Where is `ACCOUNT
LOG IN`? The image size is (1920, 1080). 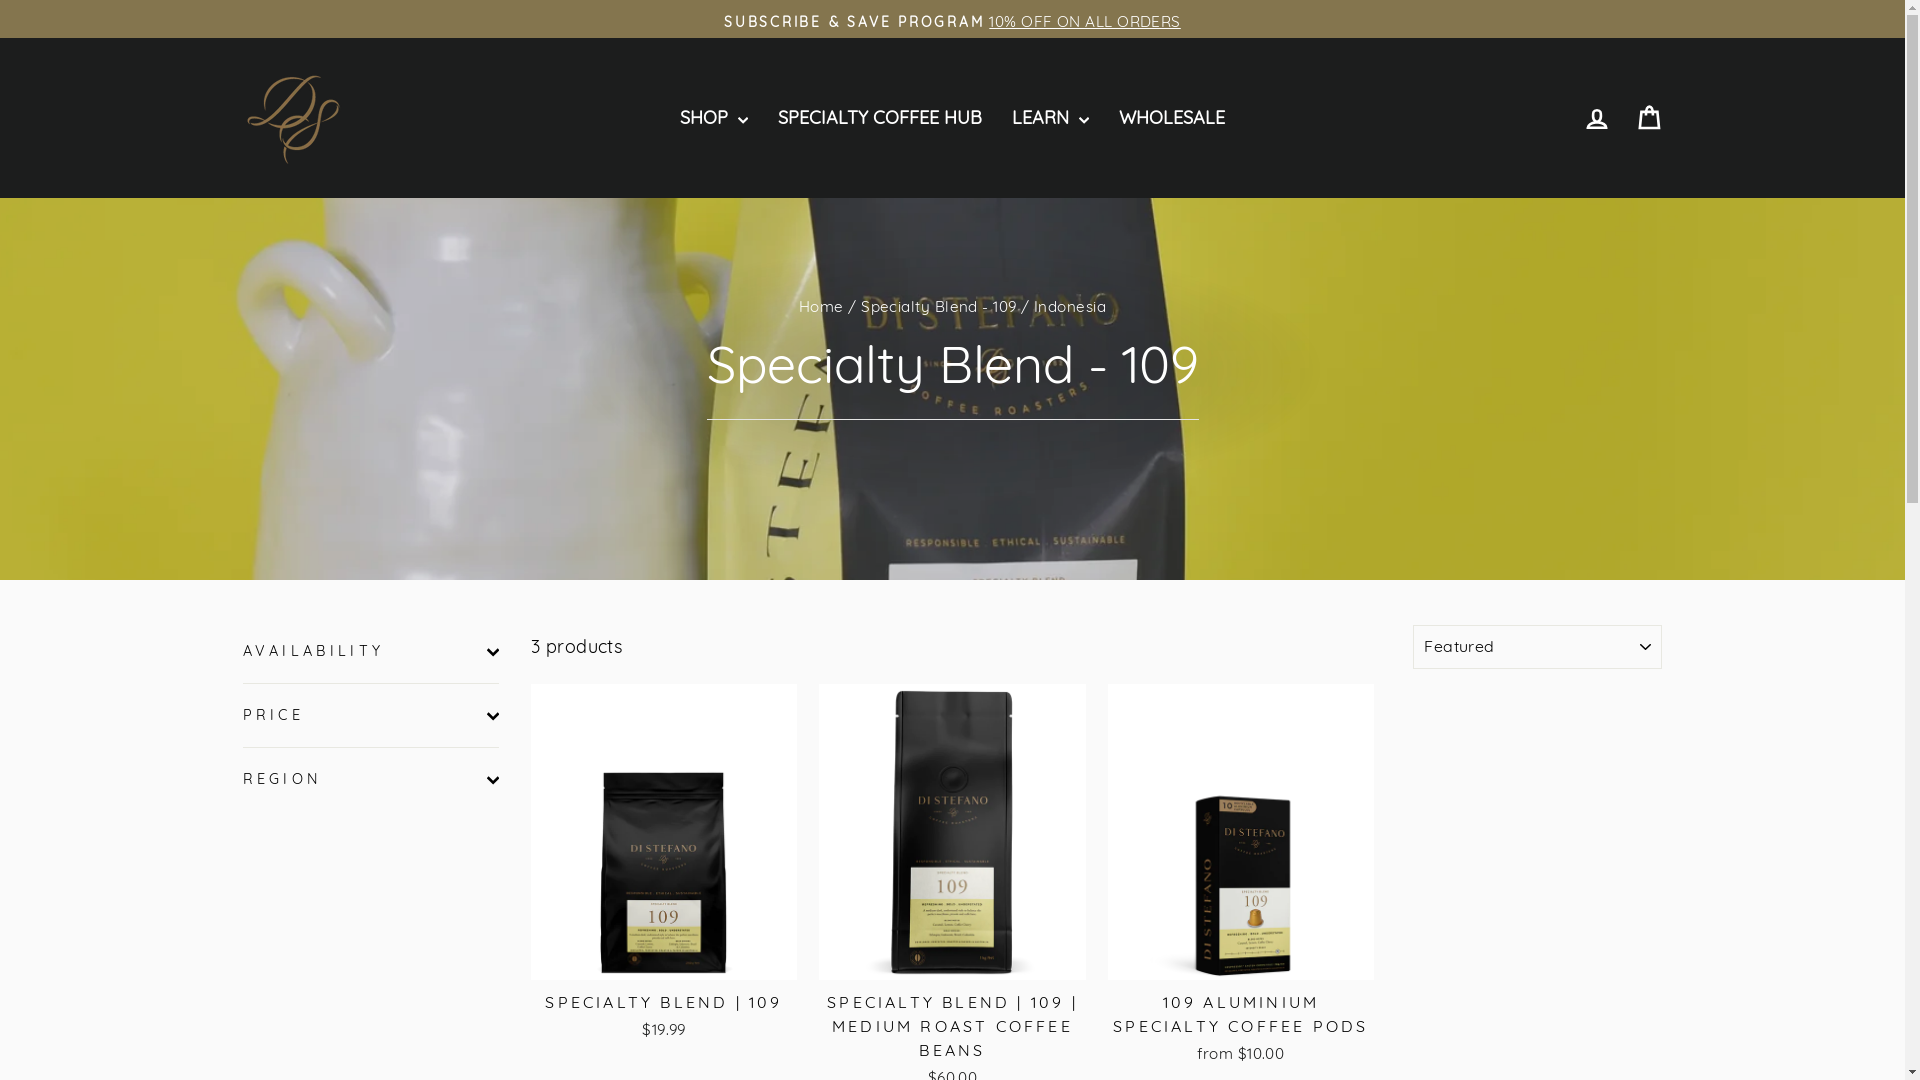 ACCOUNT
LOG IN is located at coordinates (1596, 118).